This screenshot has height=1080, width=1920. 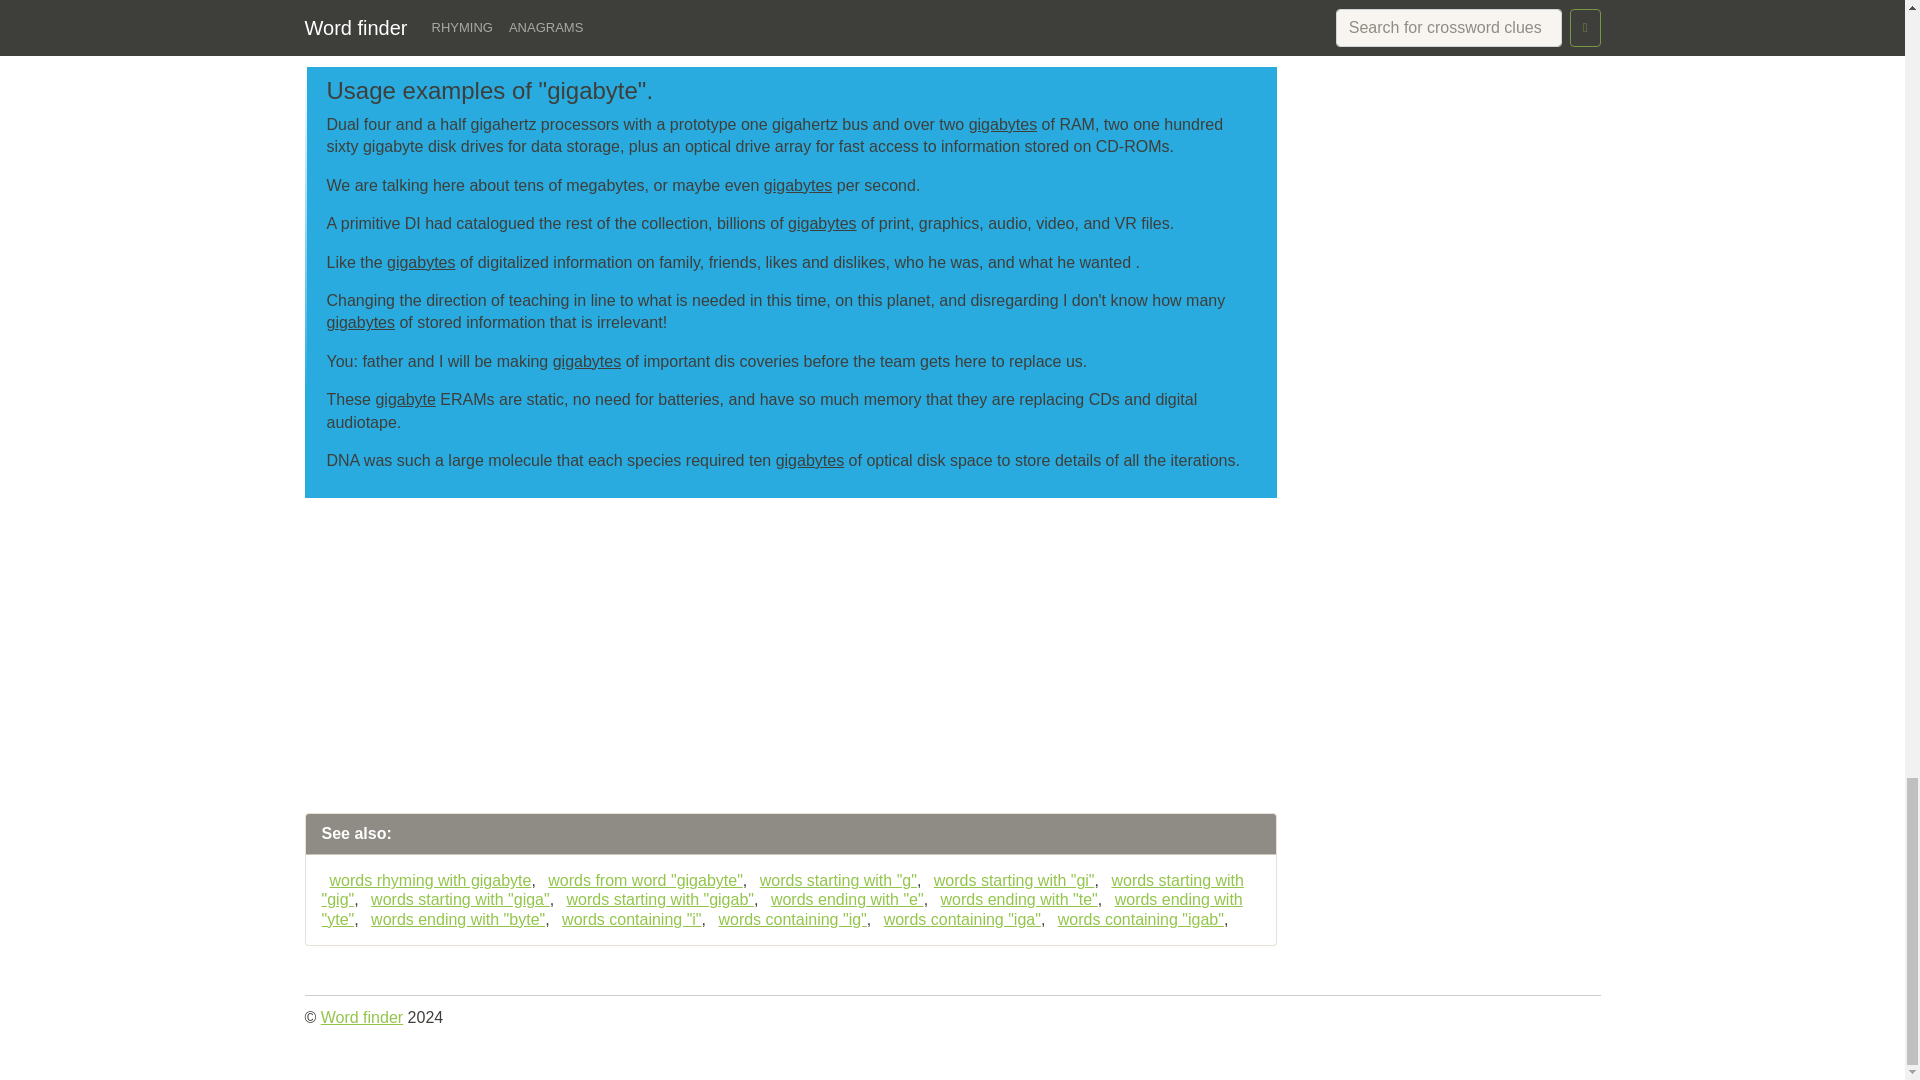 What do you see at coordinates (834, 880) in the screenshot?
I see `words starting with "g"` at bounding box center [834, 880].